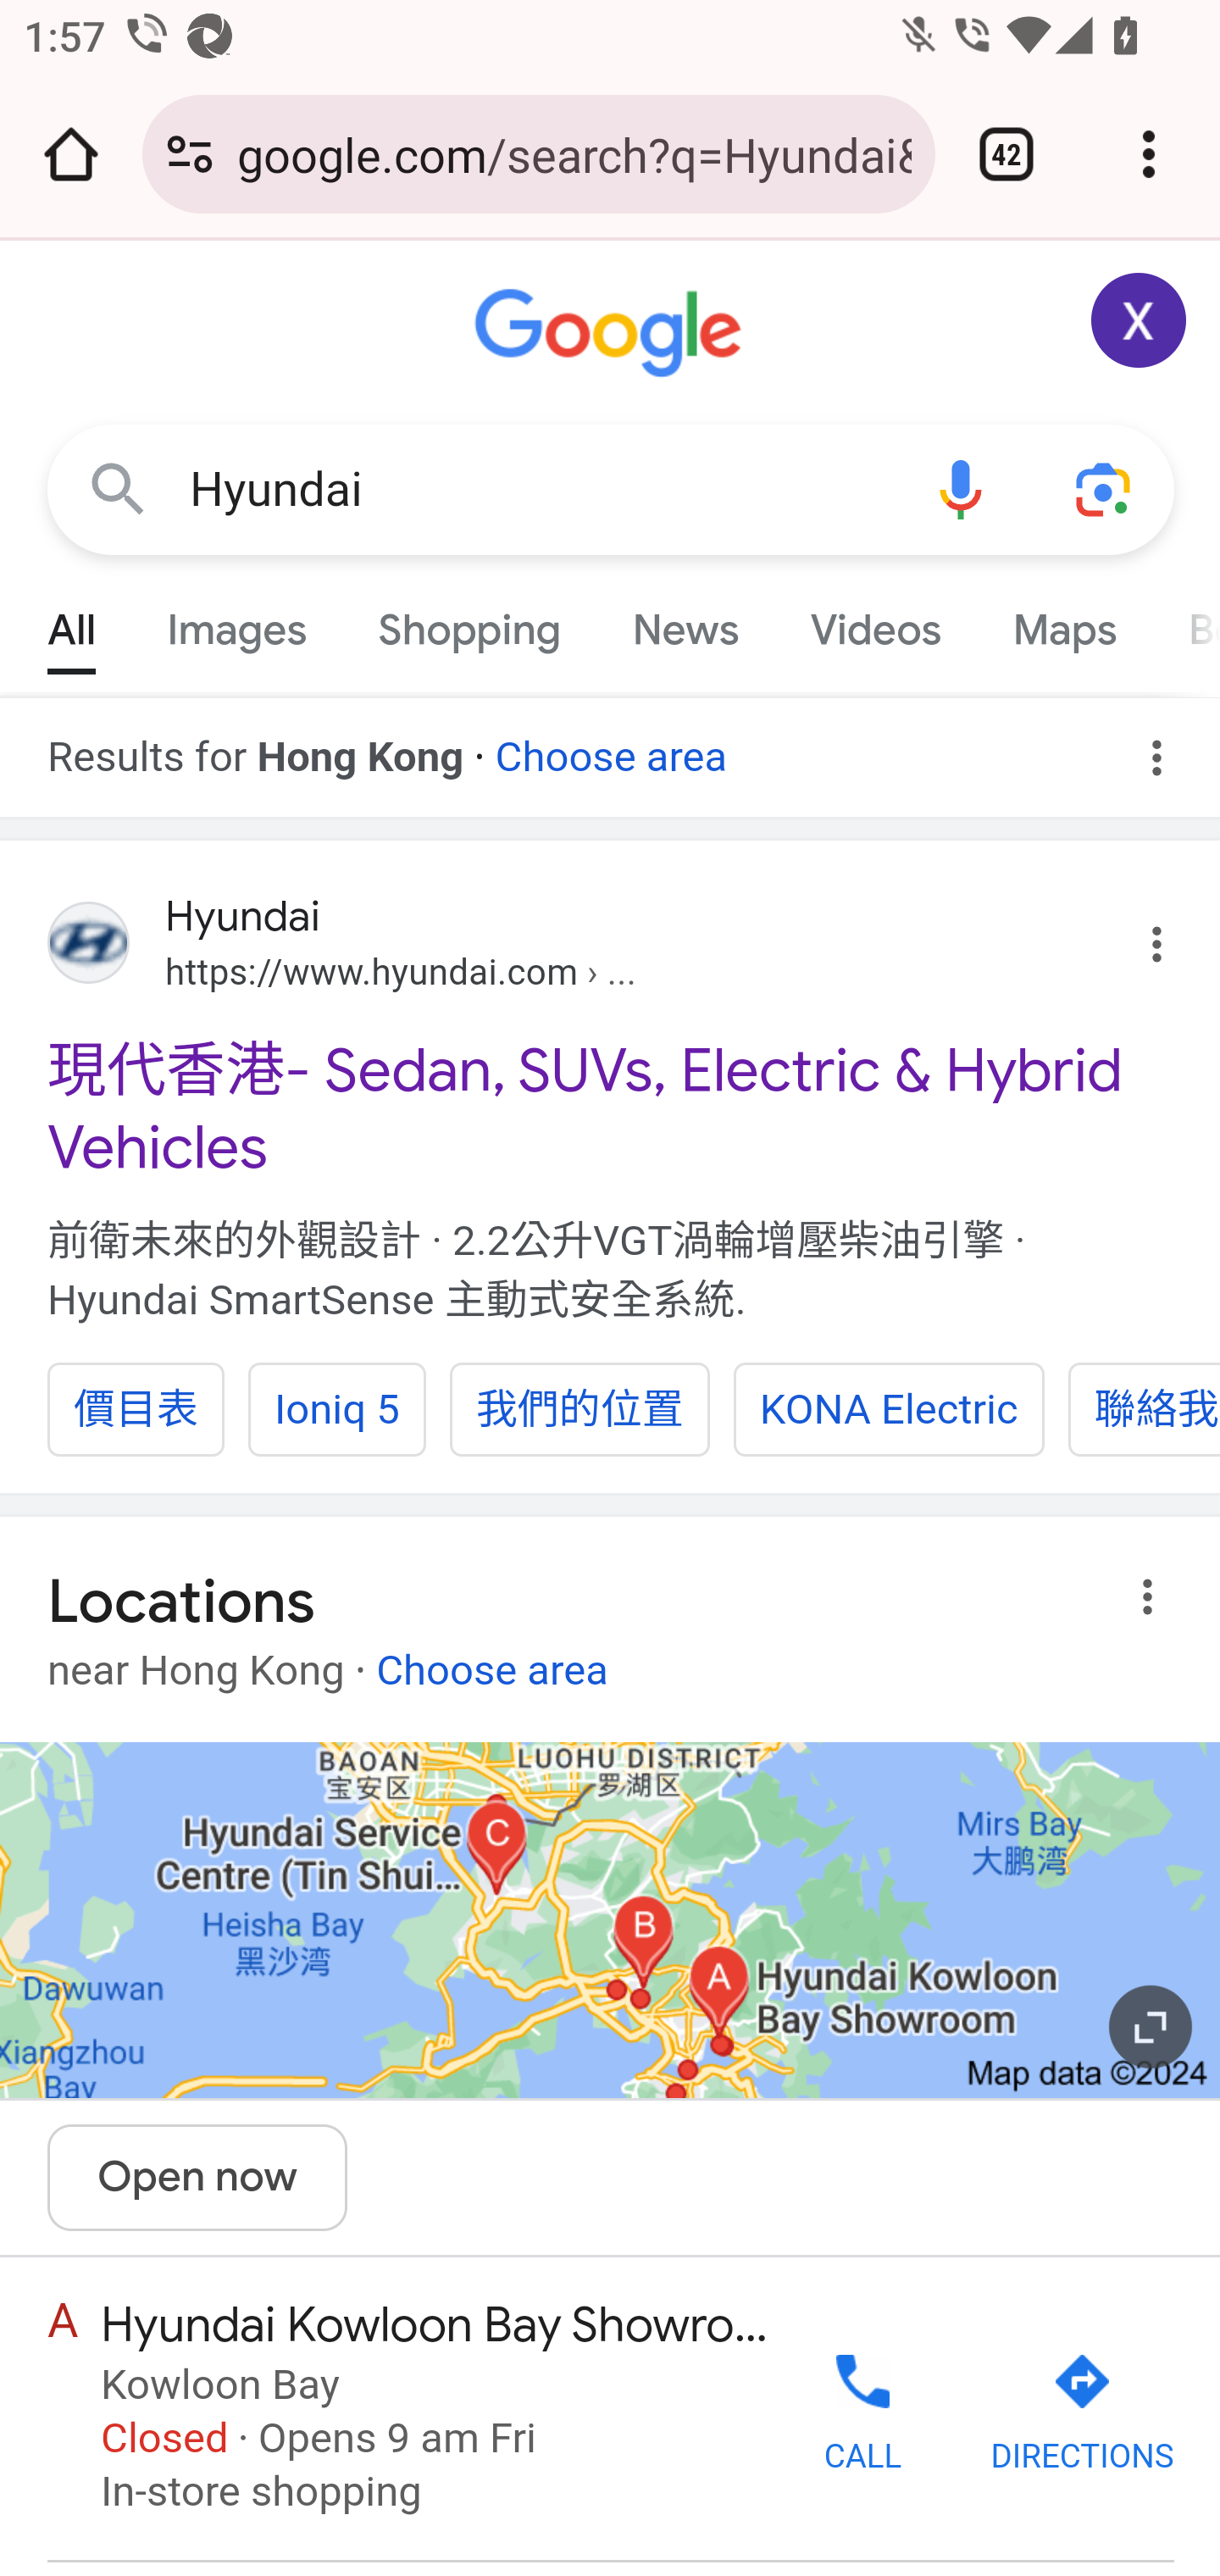 The height and width of the screenshot is (2576, 1220). Describe the element at coordinates (198, 2178) in the screenshot. I see `Open now` at that location.